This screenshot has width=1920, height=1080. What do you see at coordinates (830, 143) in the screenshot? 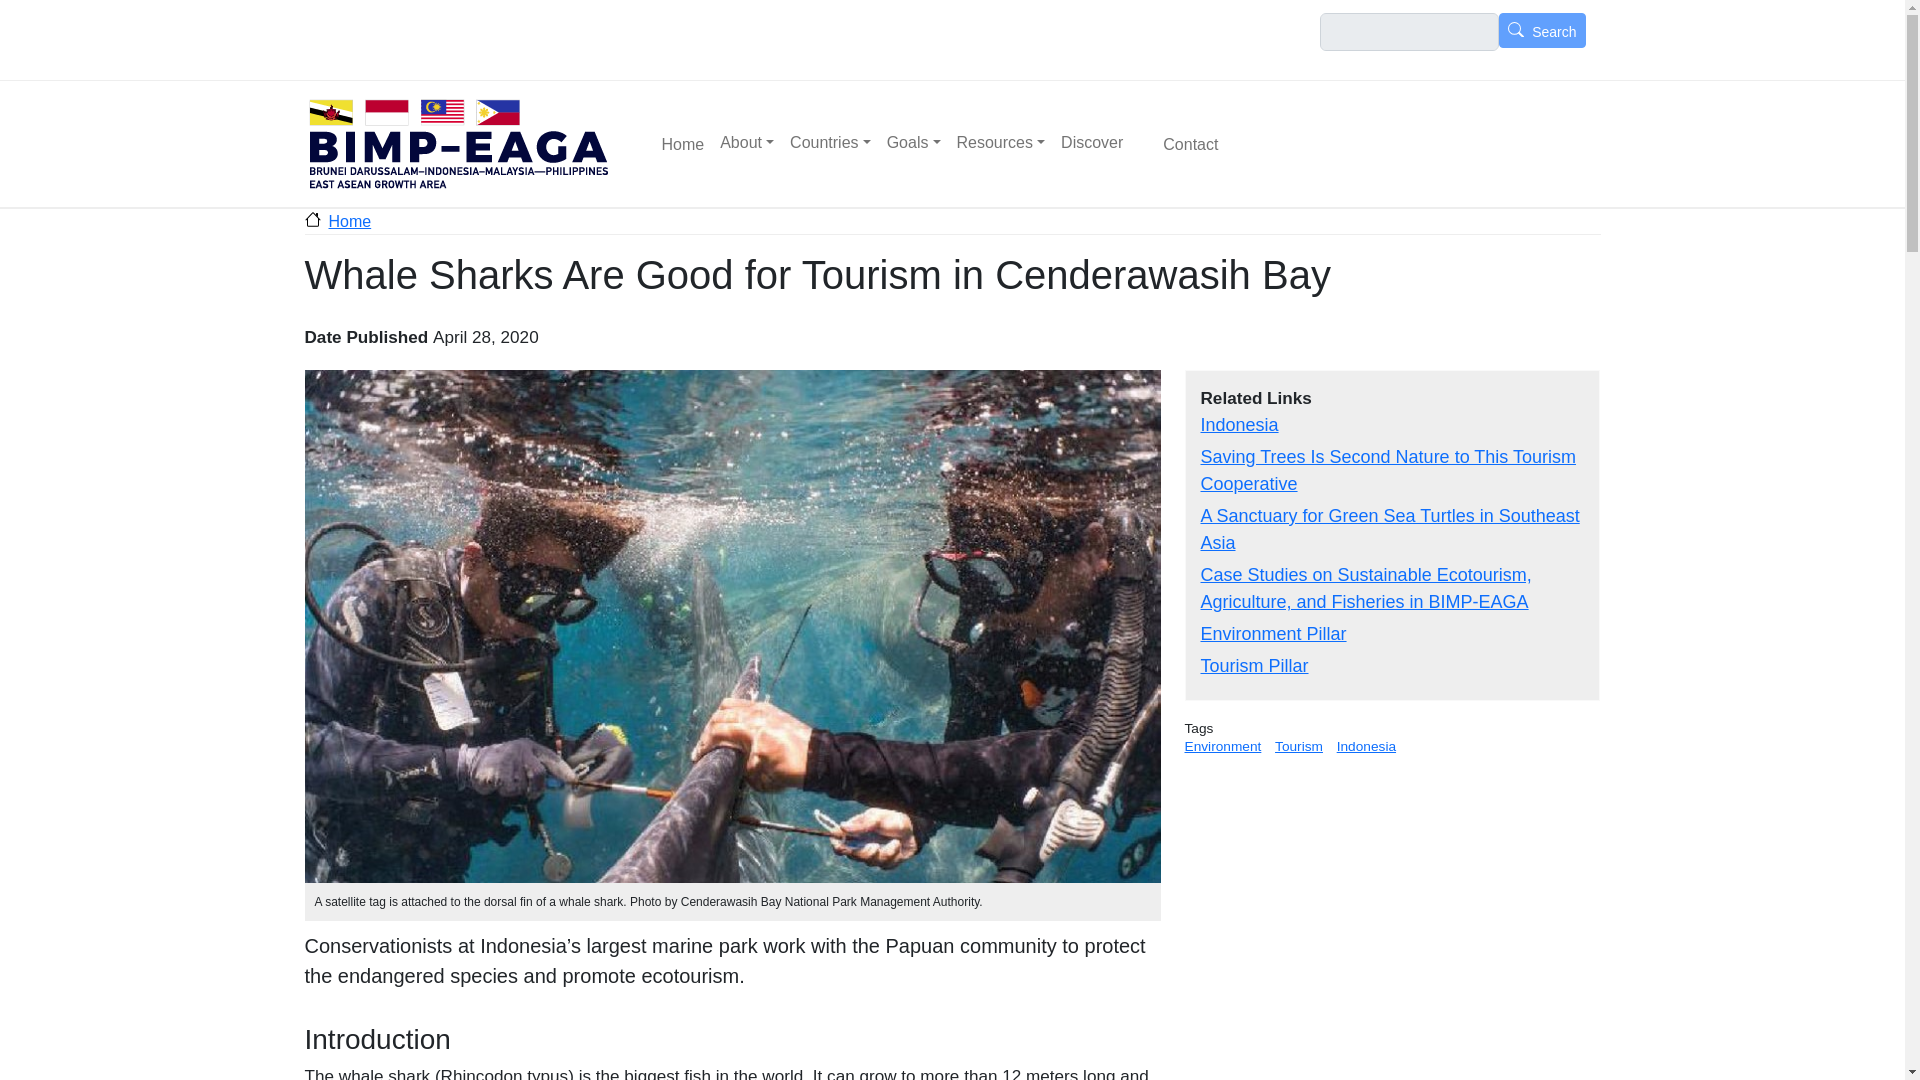
I see `Member Countries of BIMP-EAGA` at bounding box center [830, 143].